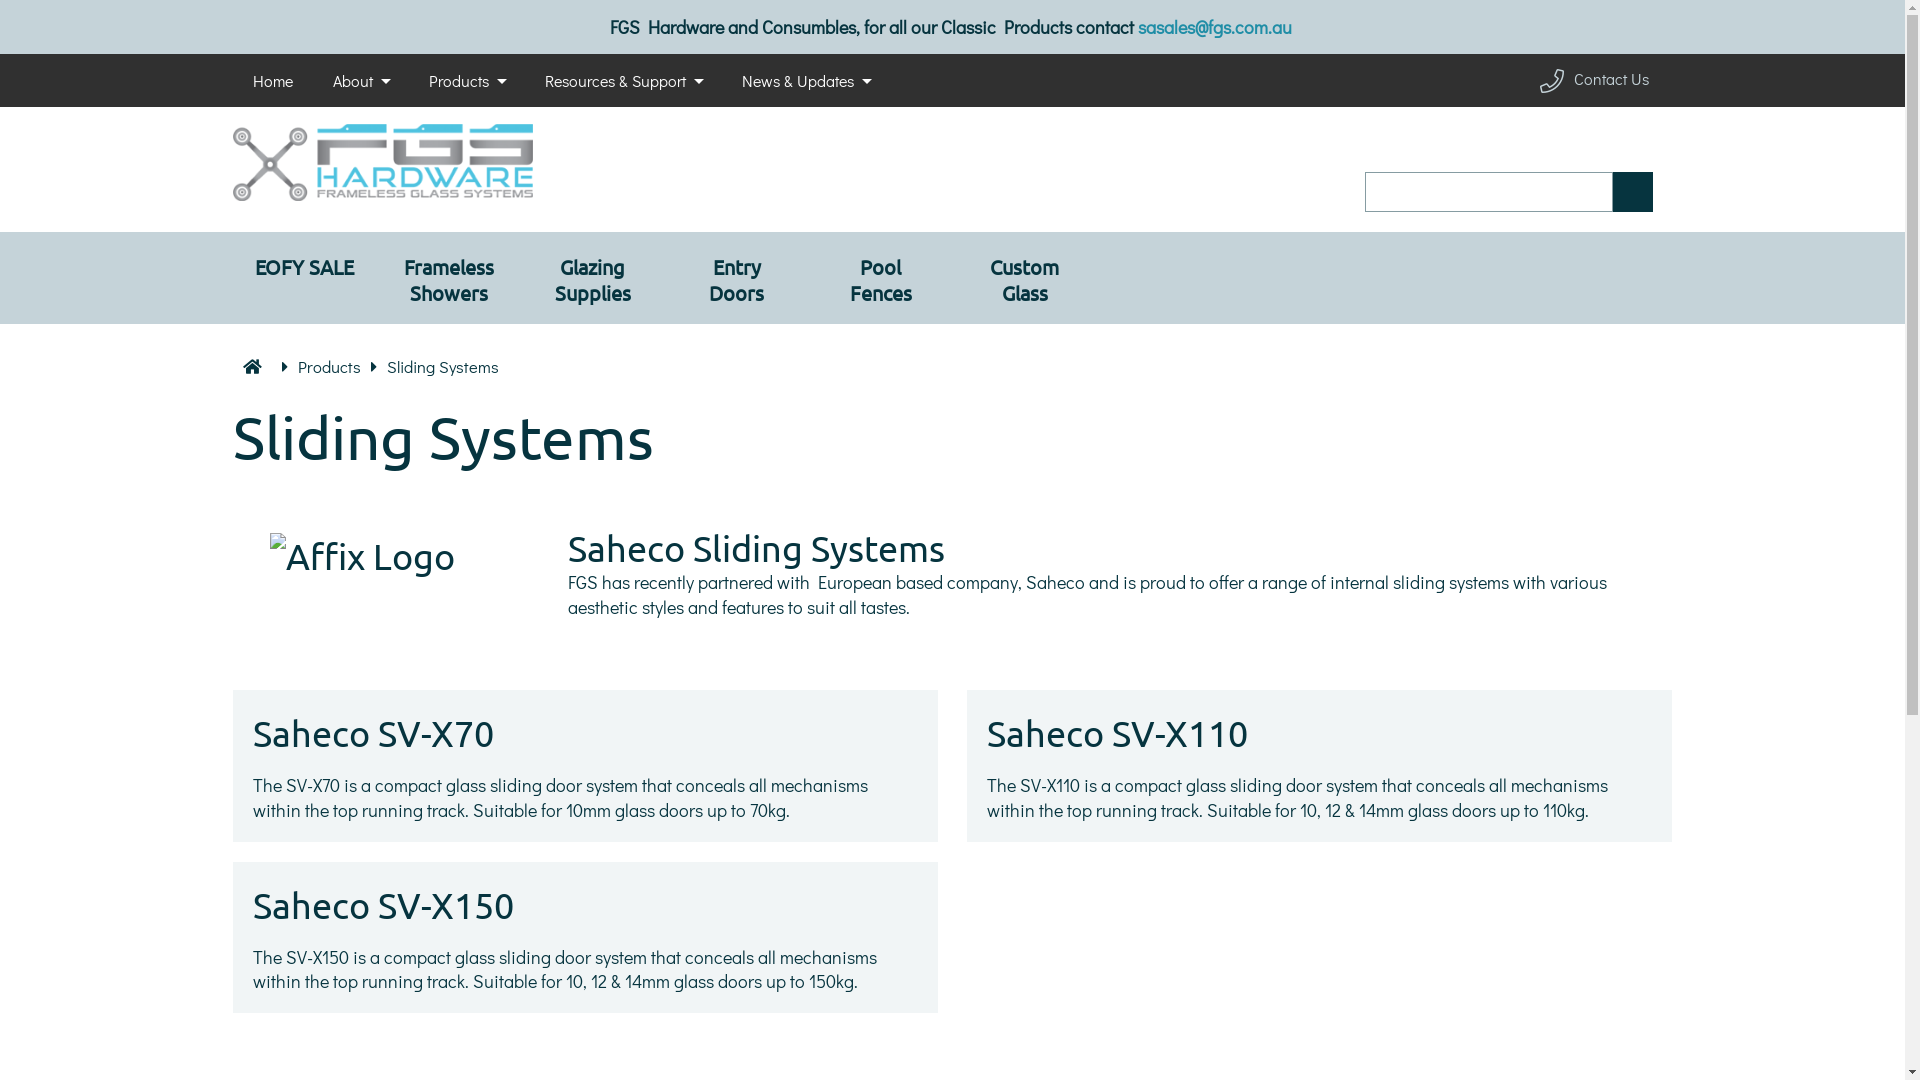 This screenshot has height=1080, width=1920. What do you see at coordinates (1632, 192) in the screenshot?
I see `Search` at bounding box center [1632, 192].